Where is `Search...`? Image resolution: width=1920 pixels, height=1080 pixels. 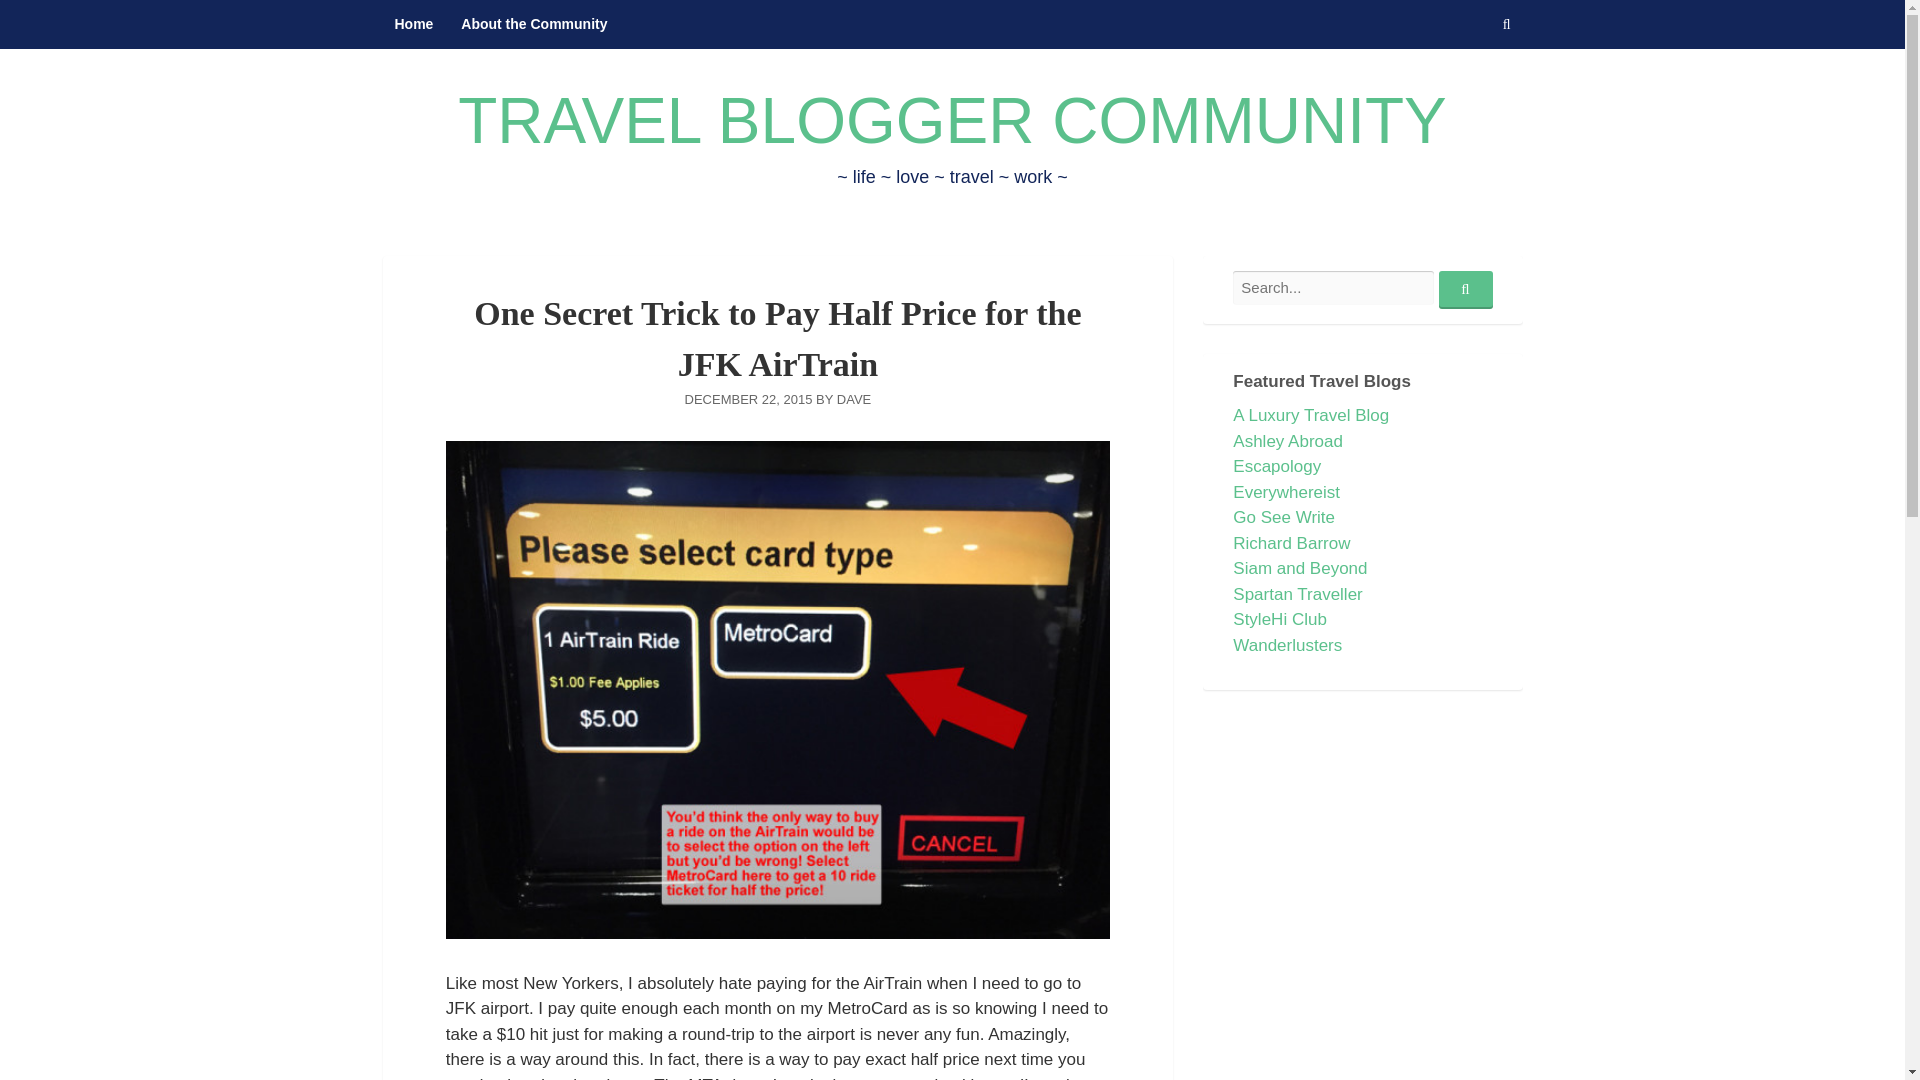
Search... is located at coordinates (1464, 290).